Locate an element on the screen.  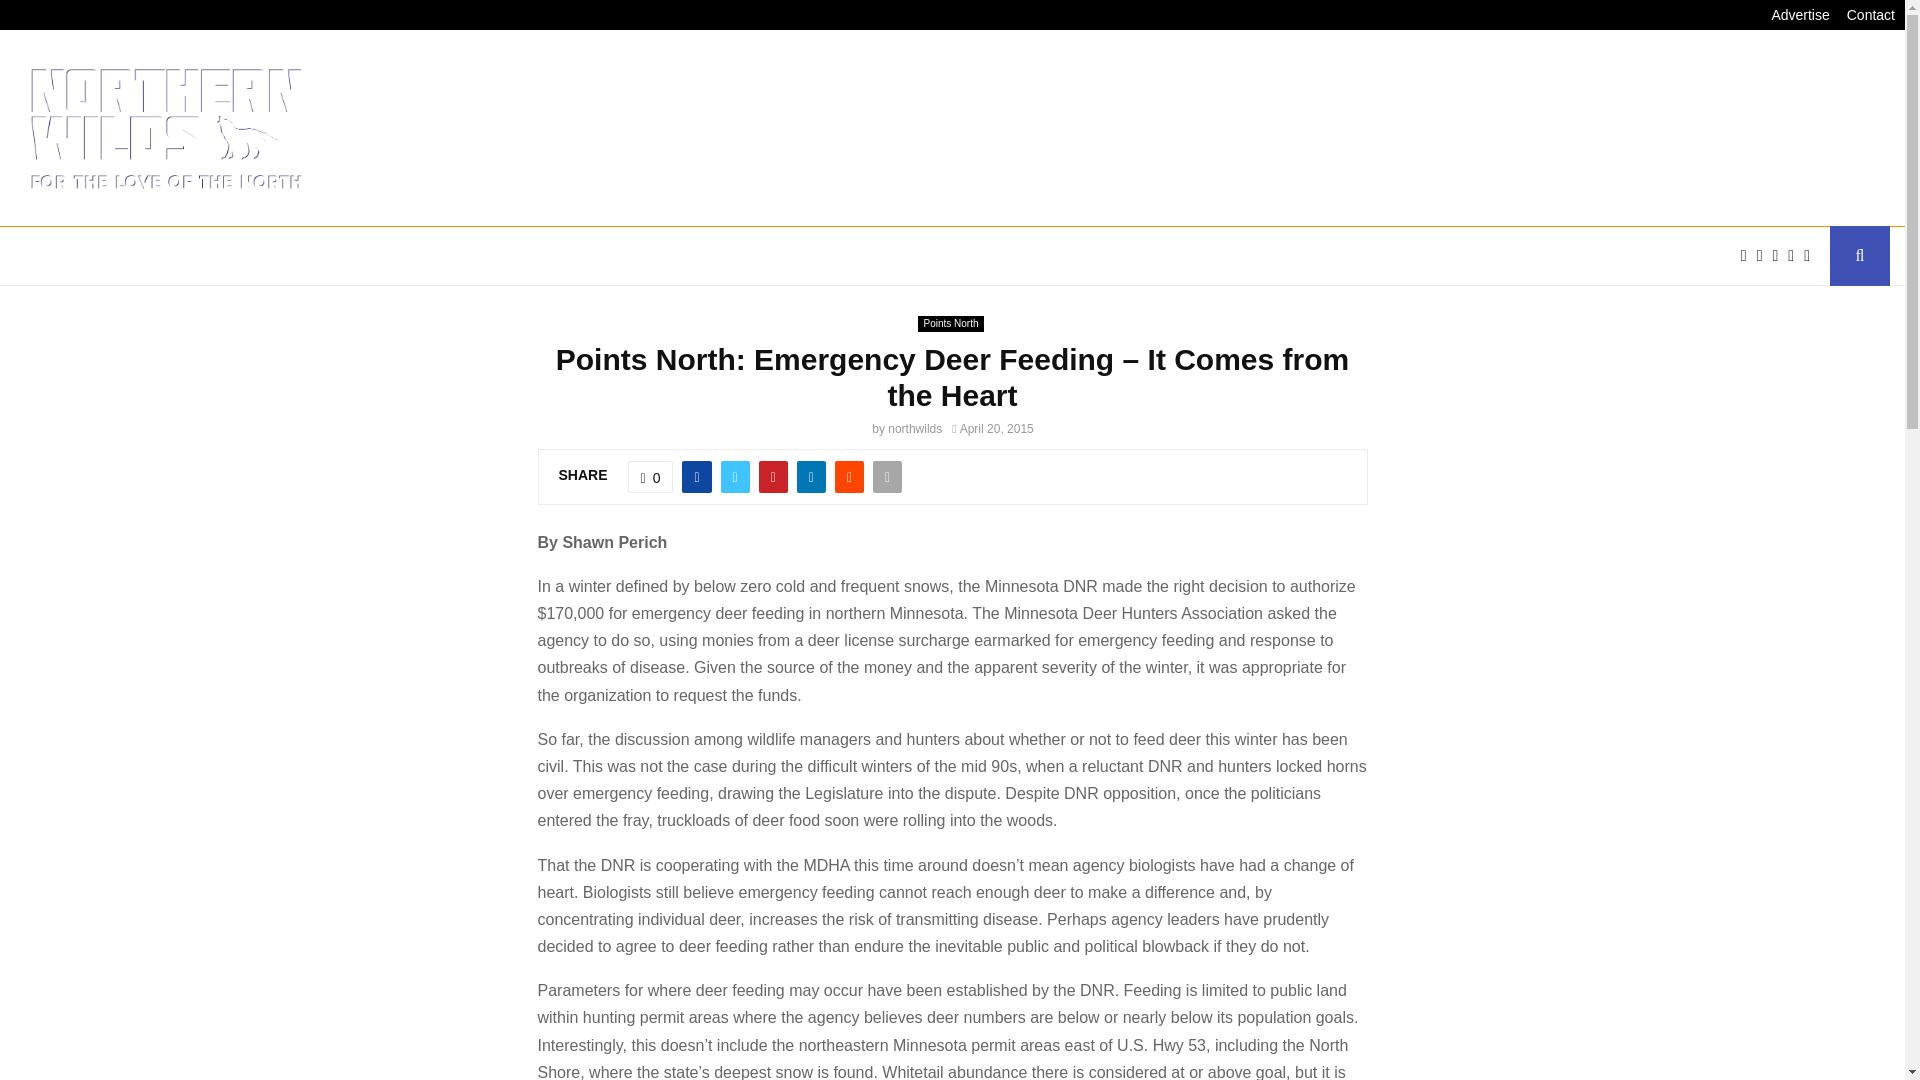
Contact is located at coordinates (1871, 15).